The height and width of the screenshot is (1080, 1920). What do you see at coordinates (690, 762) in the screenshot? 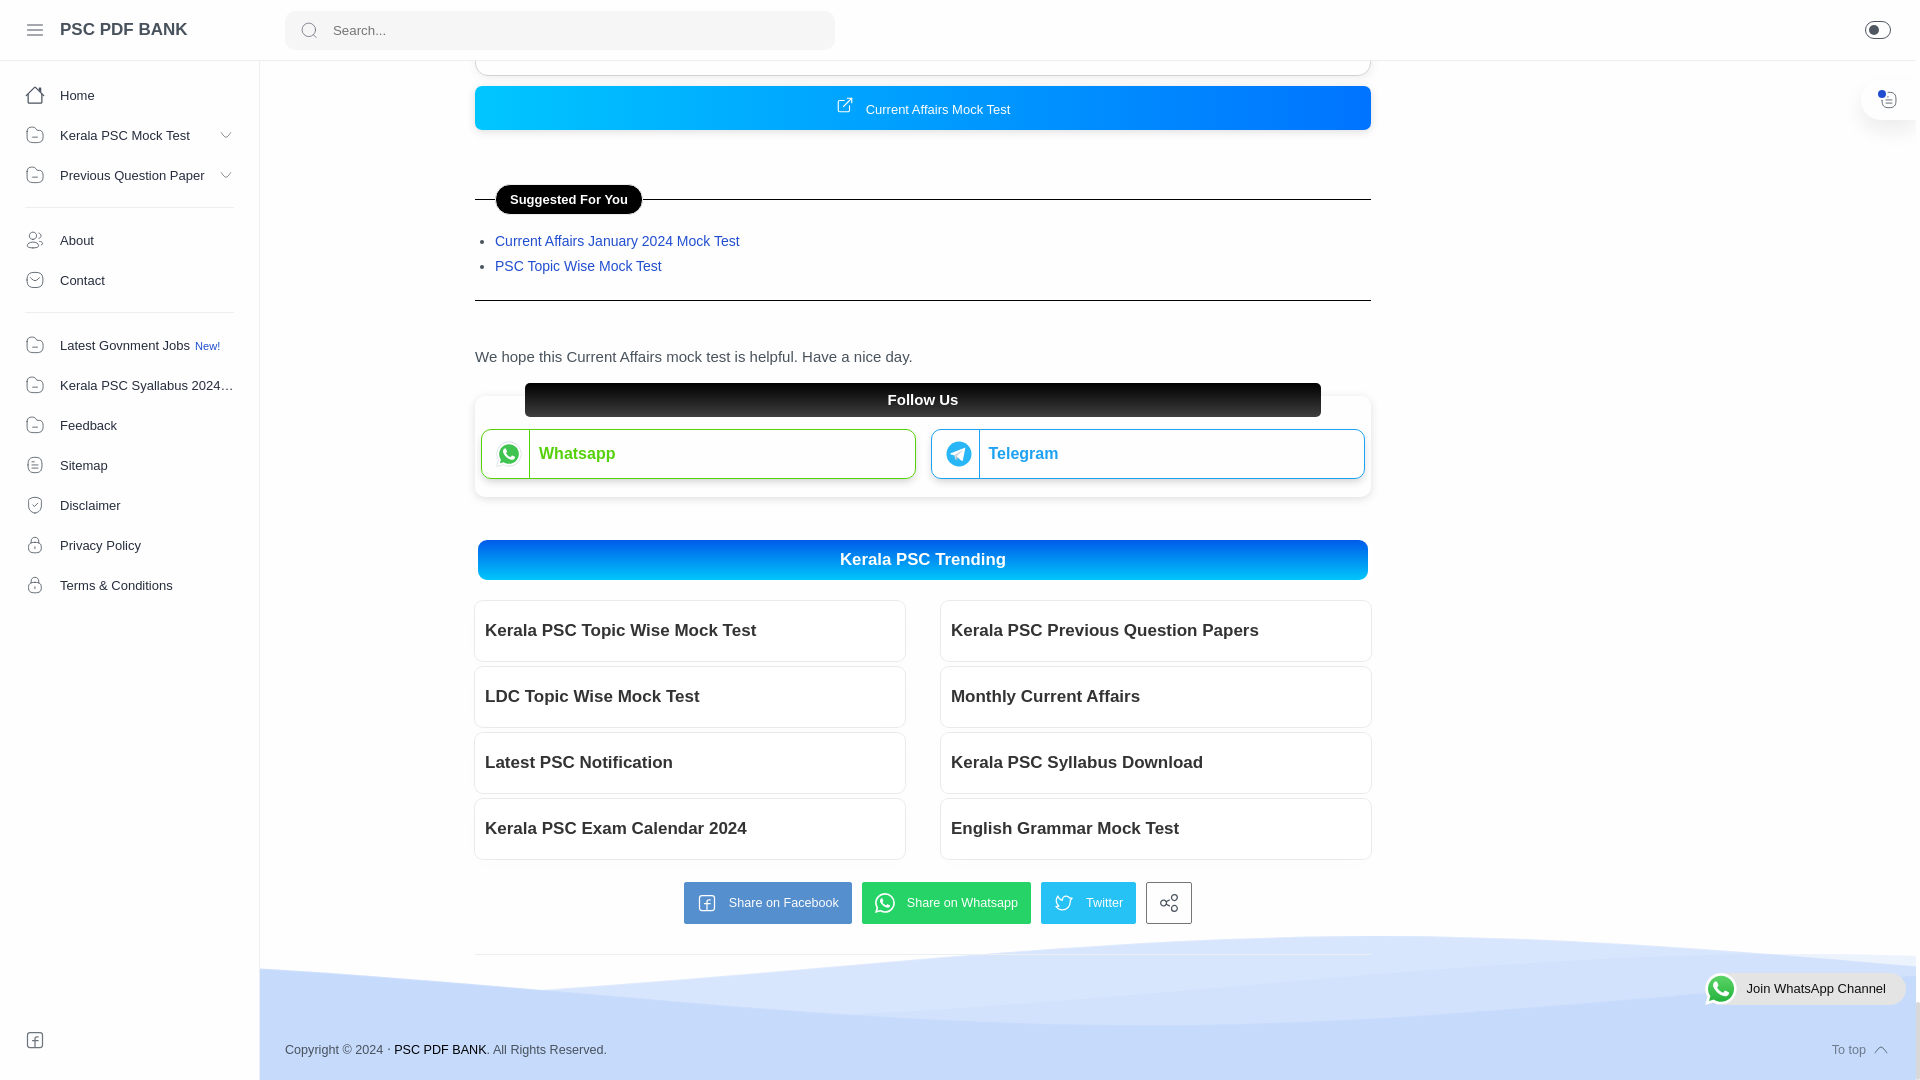
I see `Latest PSC Notification` at bounding box center [690, 762].